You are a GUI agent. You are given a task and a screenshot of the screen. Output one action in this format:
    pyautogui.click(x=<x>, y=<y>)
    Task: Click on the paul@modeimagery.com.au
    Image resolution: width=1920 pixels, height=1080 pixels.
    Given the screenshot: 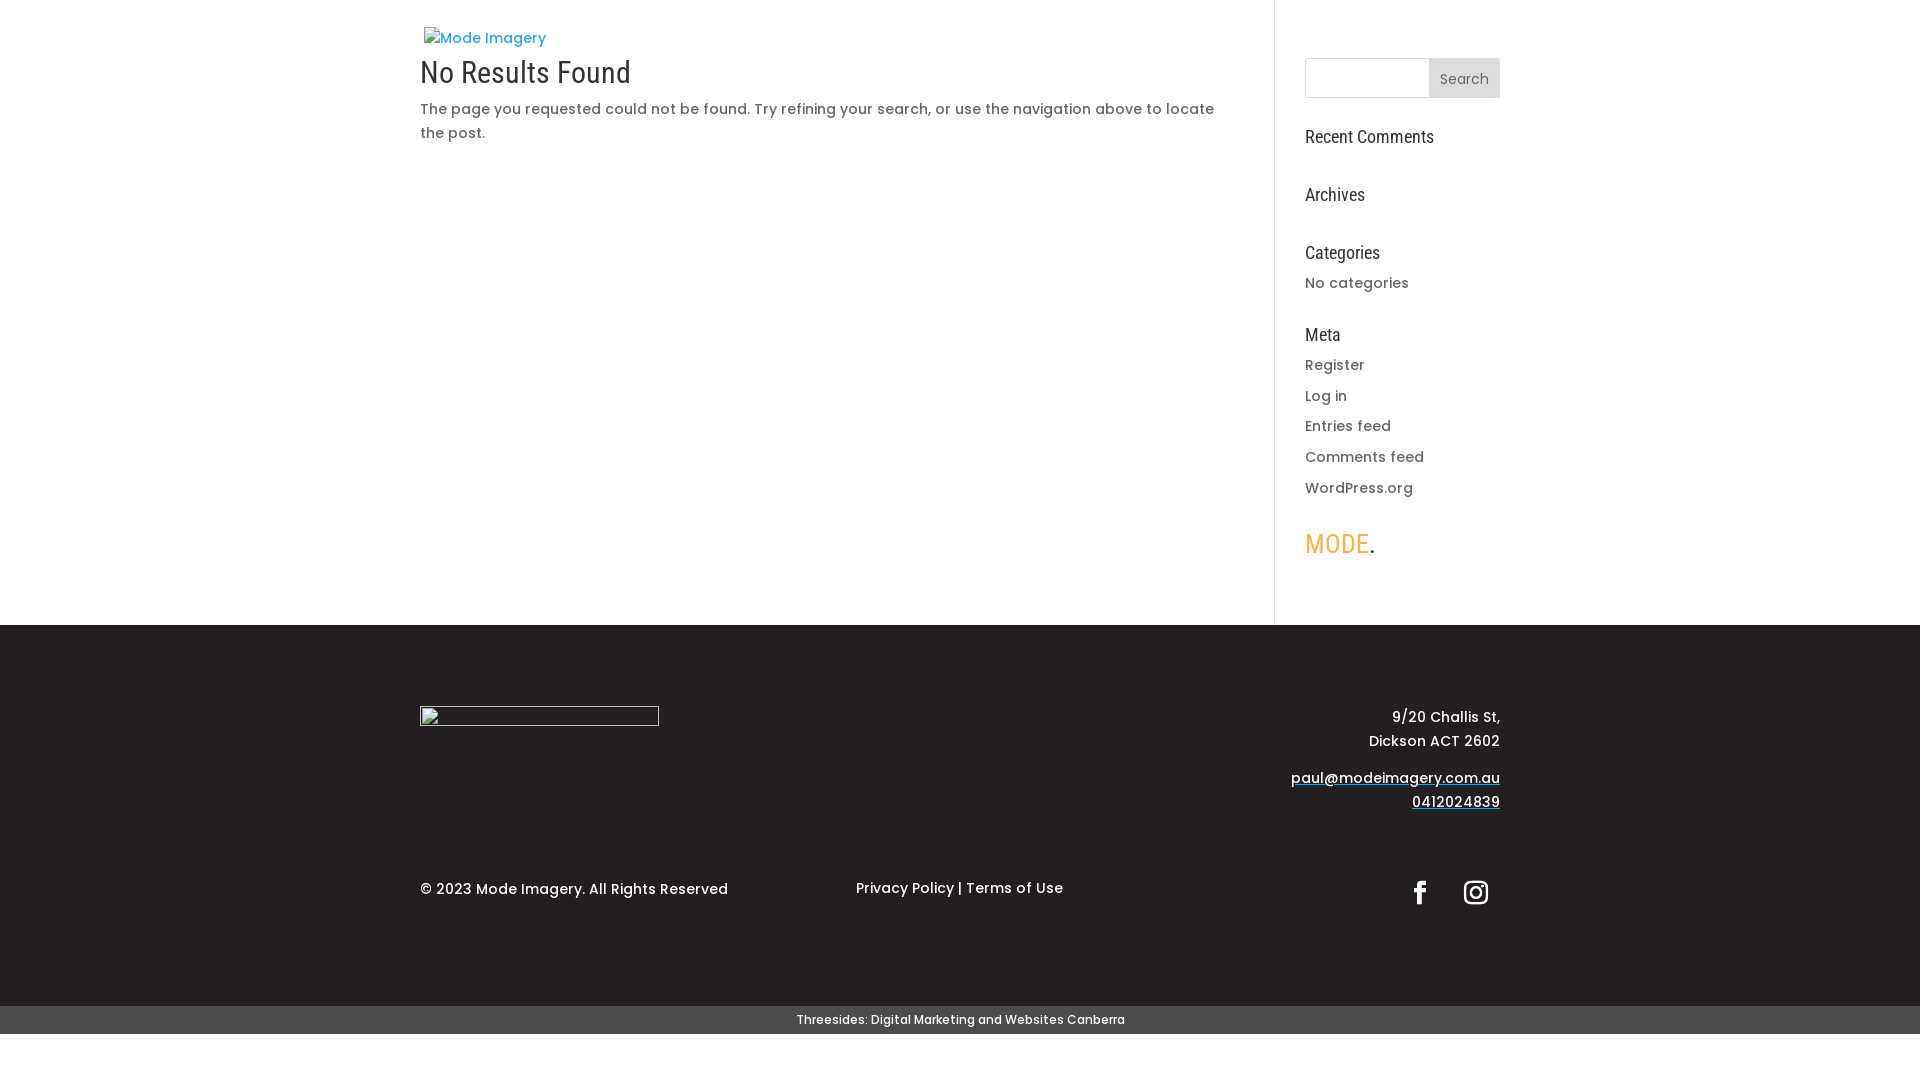 What is the action you would take?
    pyautogui.click(x=1396, y=778)
    